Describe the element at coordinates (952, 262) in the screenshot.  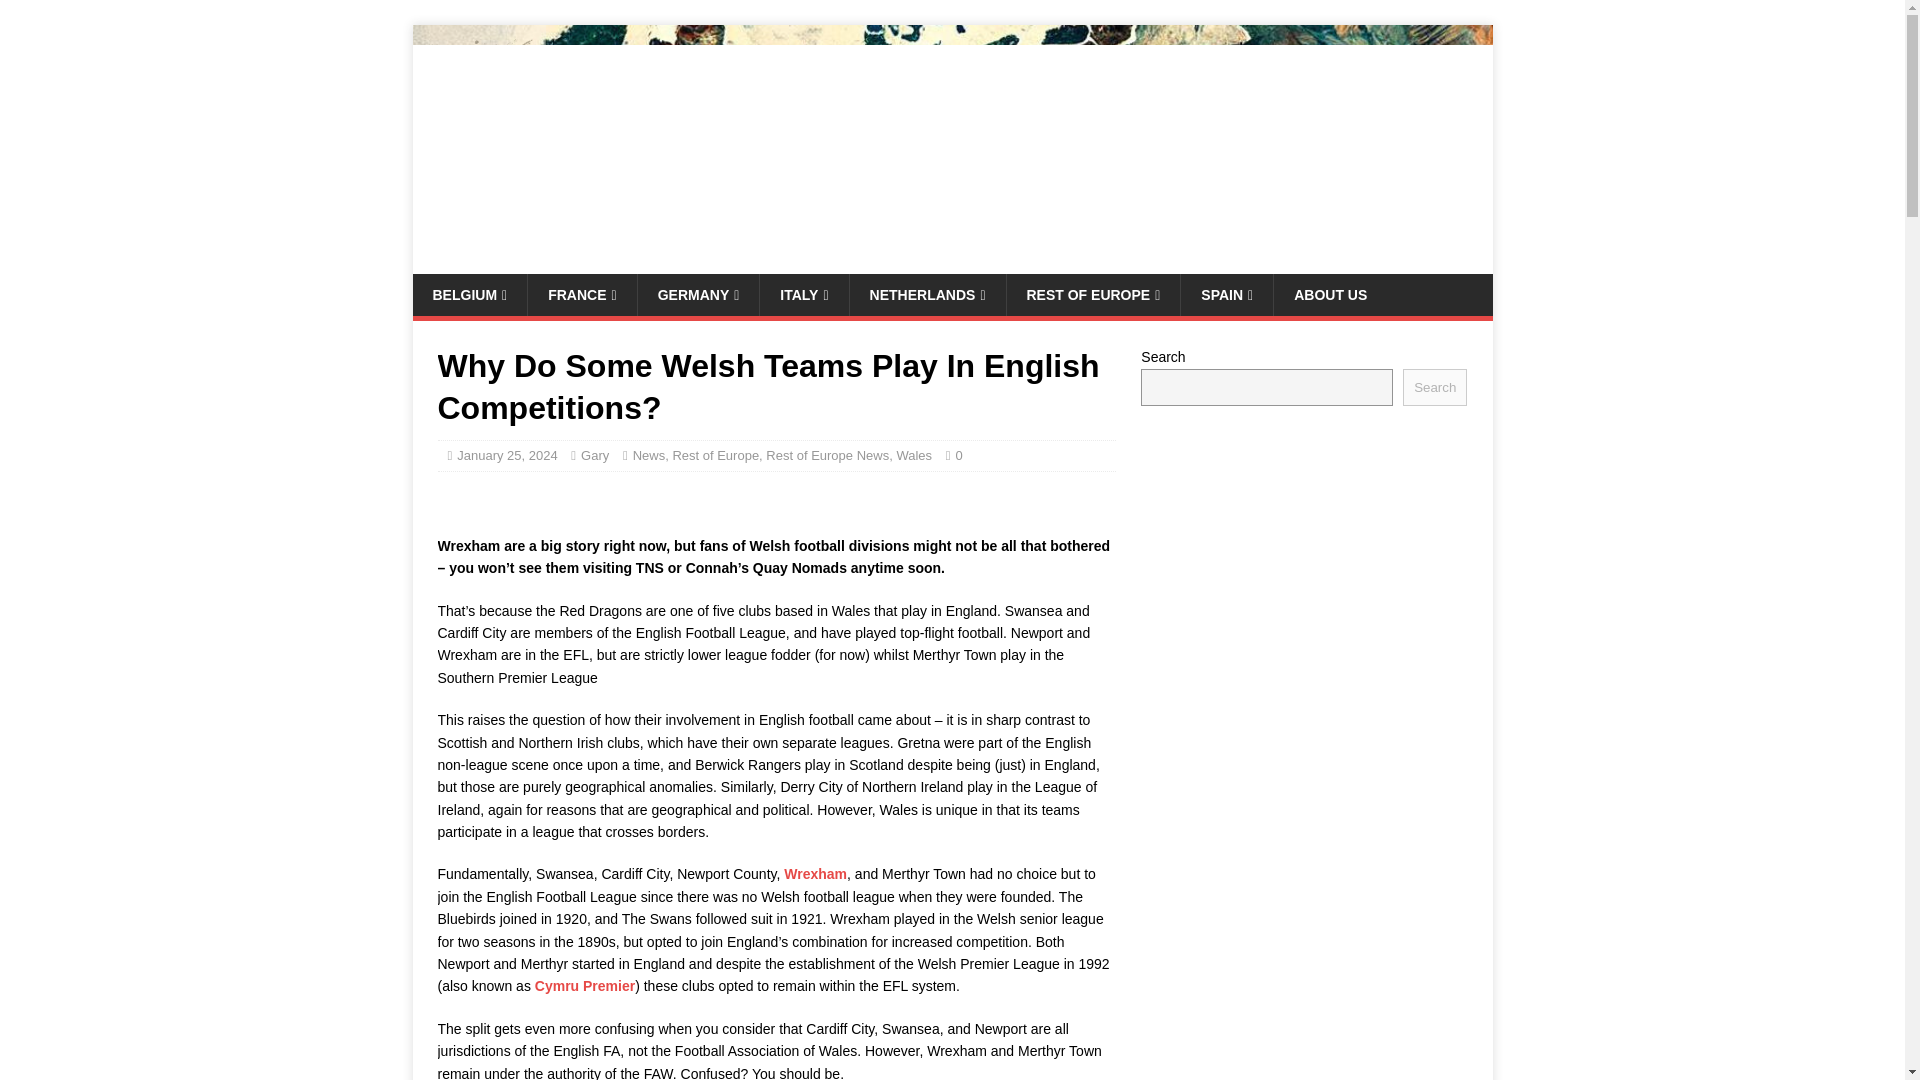
I see `Euro Football News` at that location.